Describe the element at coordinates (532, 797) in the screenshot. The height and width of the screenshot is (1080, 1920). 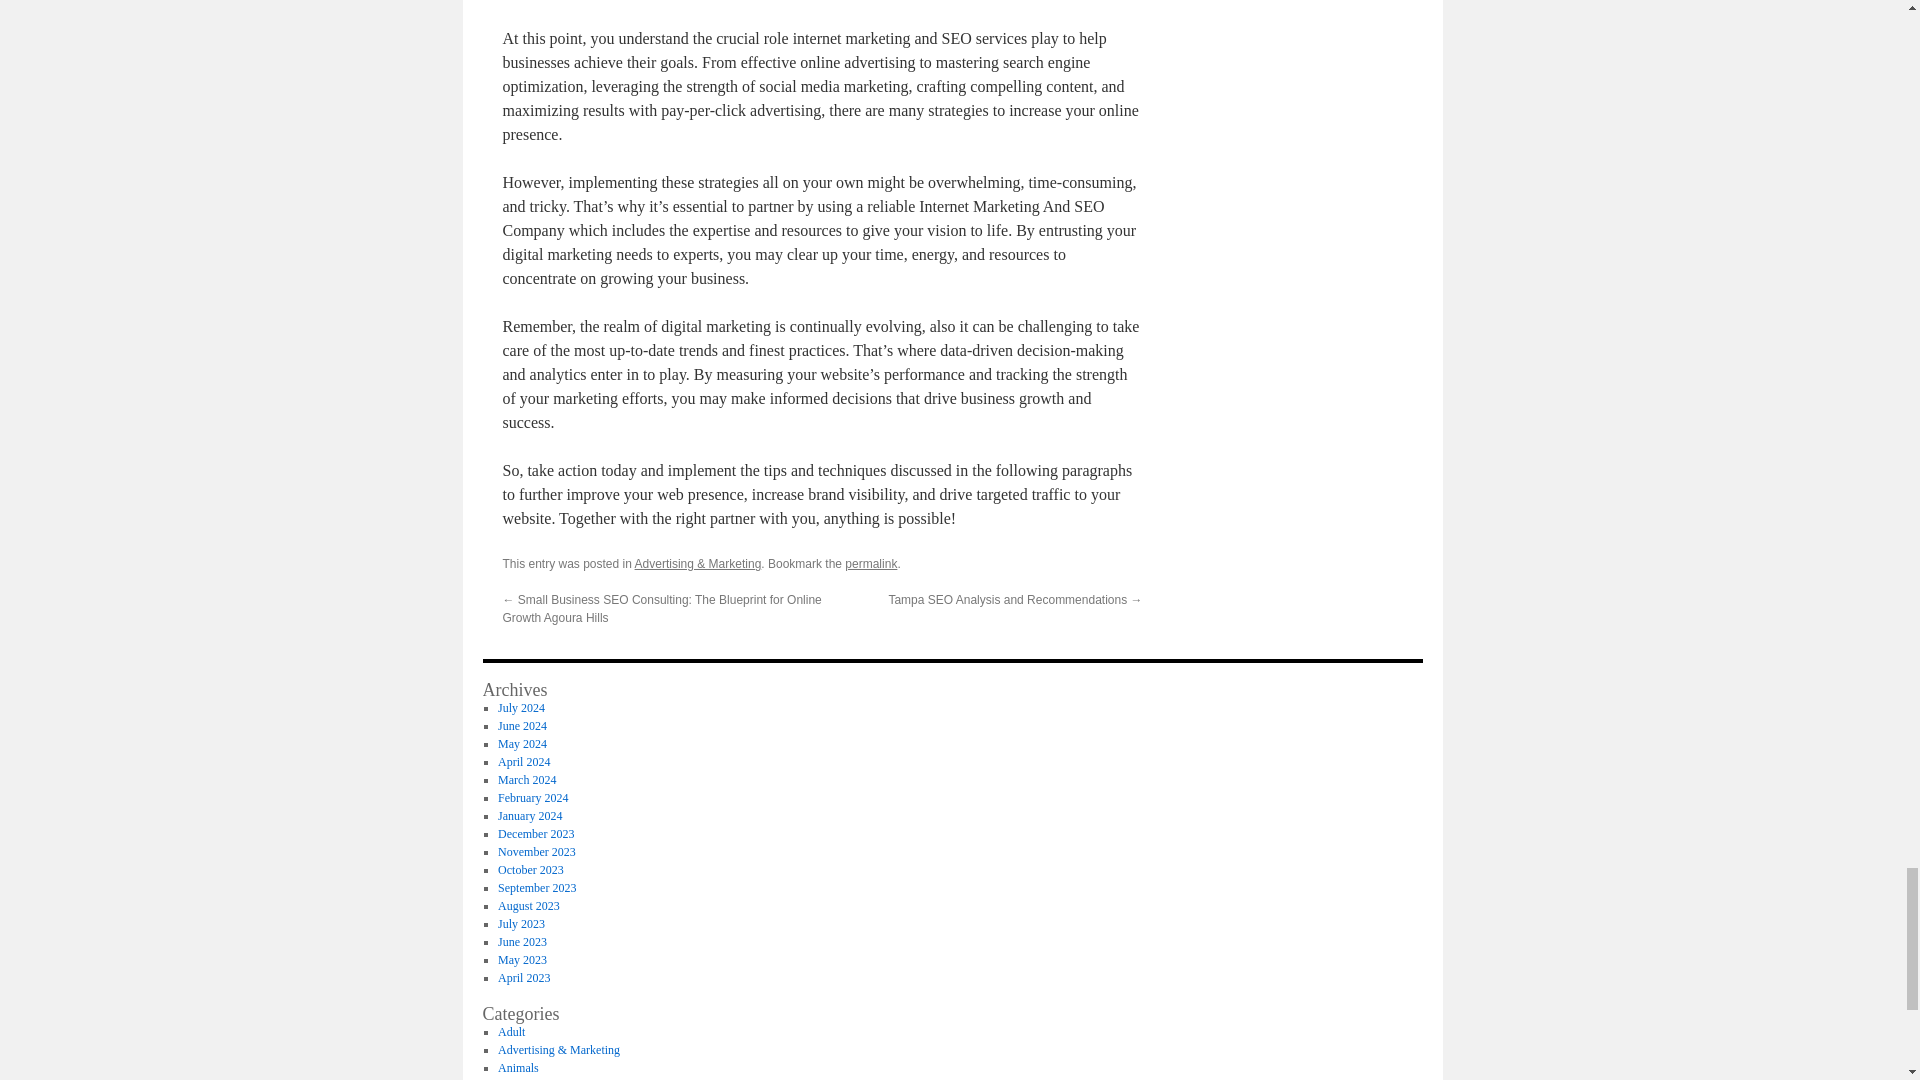
I see `February 2024` at that location.